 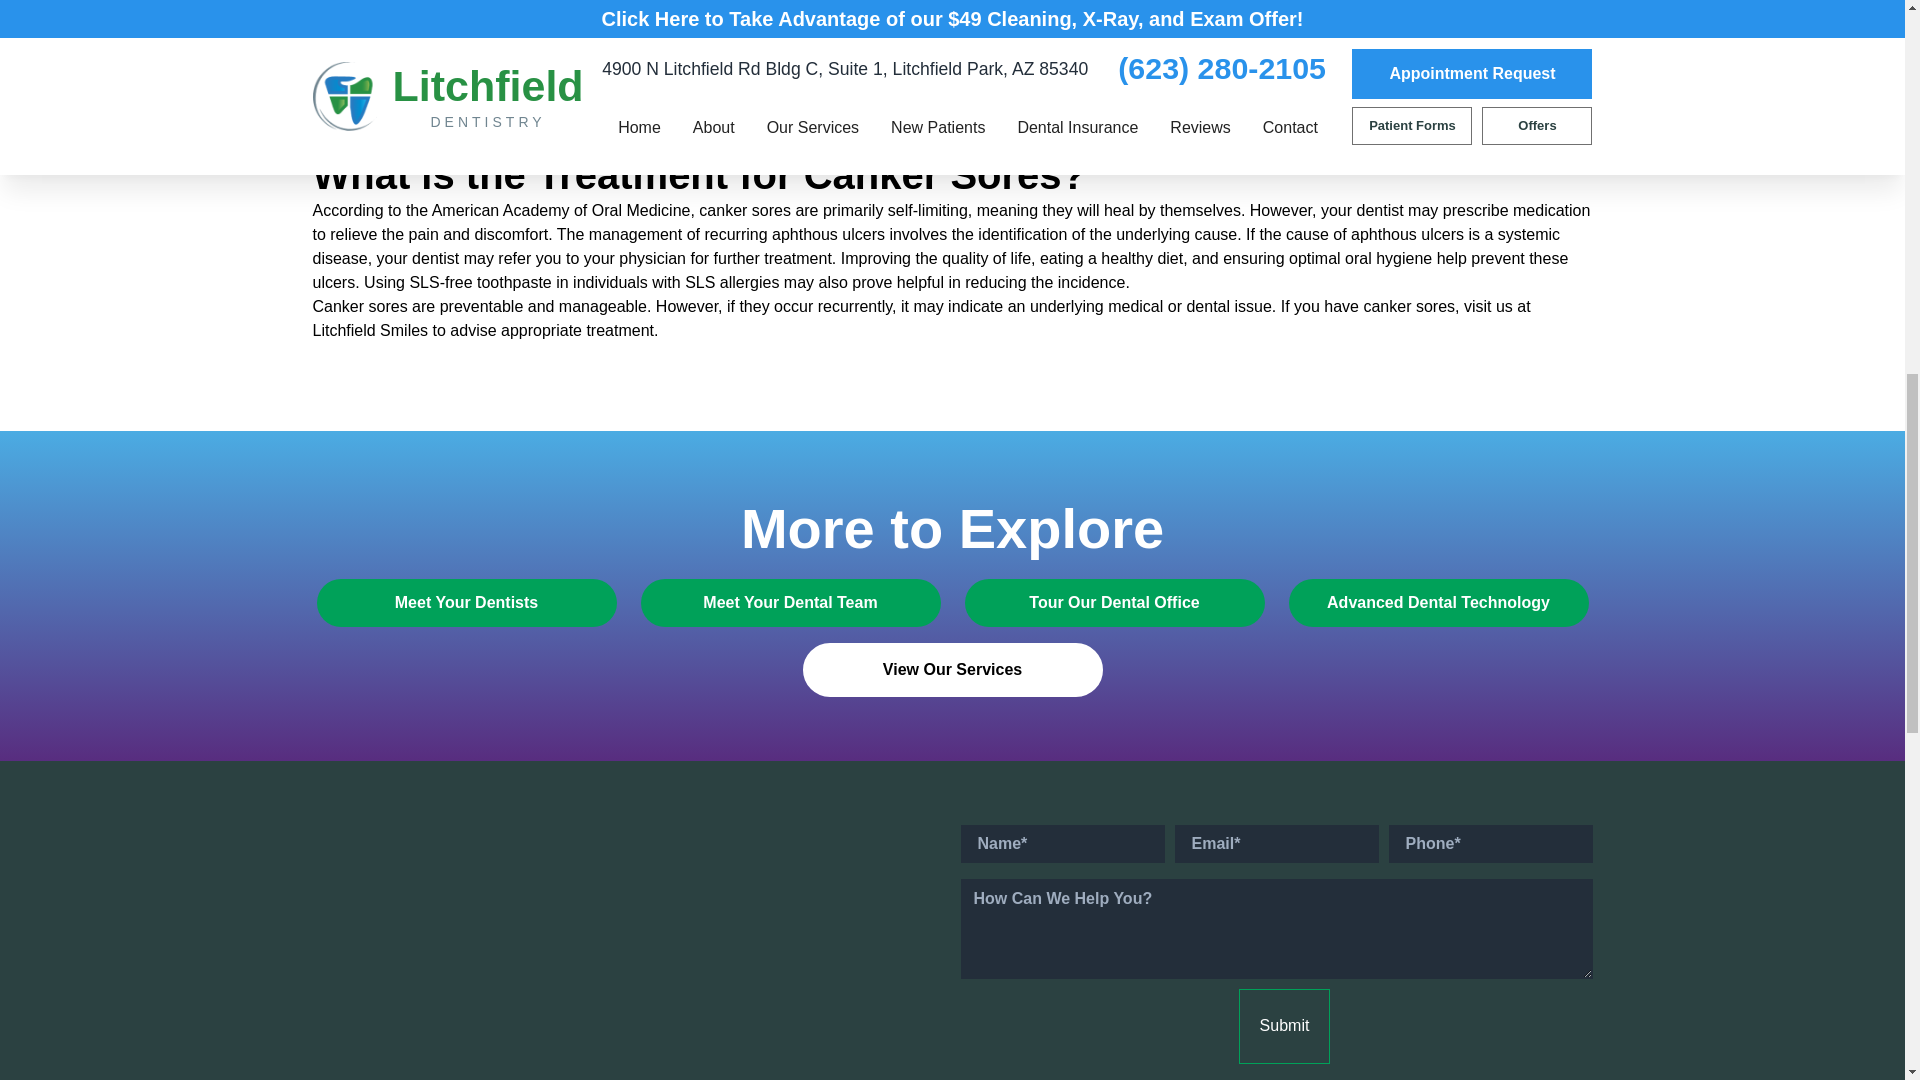 I want to click on Submit, so click(x=1284, y=1026).